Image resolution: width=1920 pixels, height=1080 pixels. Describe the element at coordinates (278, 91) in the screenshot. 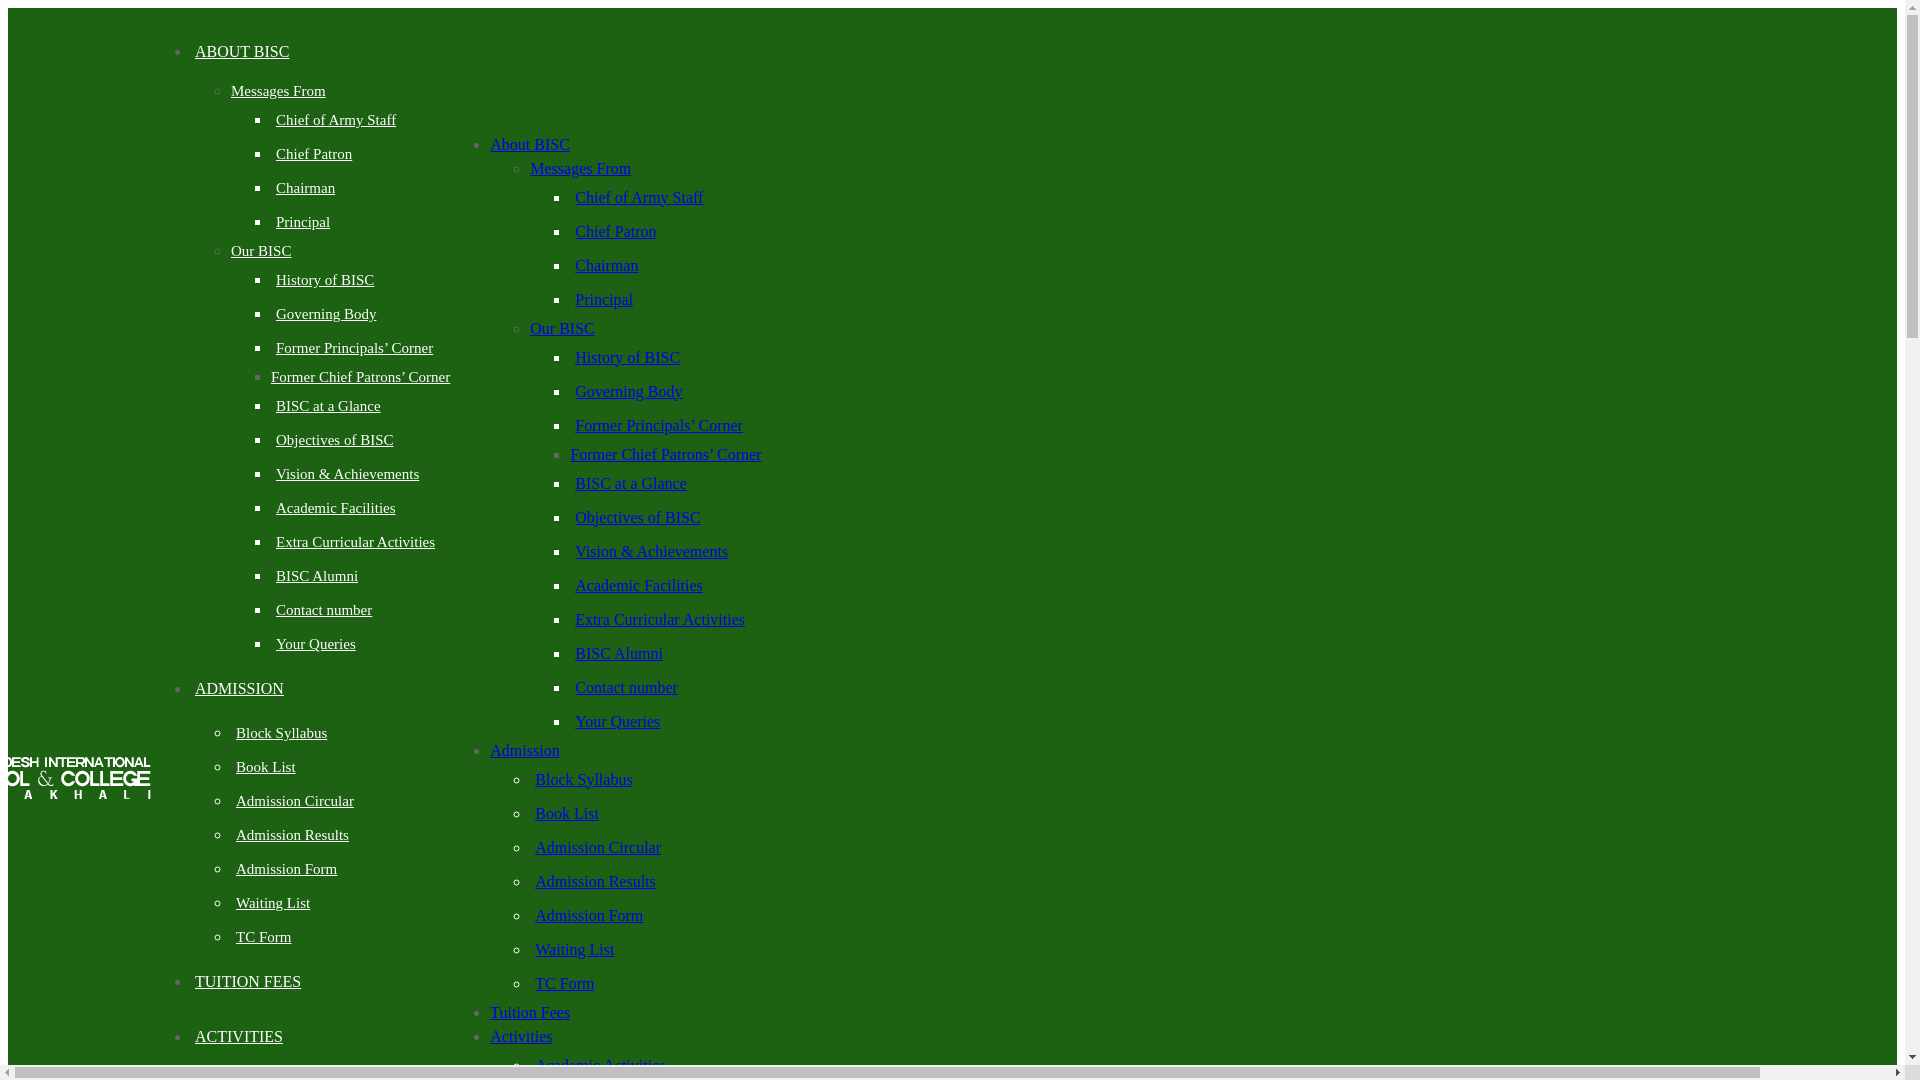

I see `Messages From` at that location.